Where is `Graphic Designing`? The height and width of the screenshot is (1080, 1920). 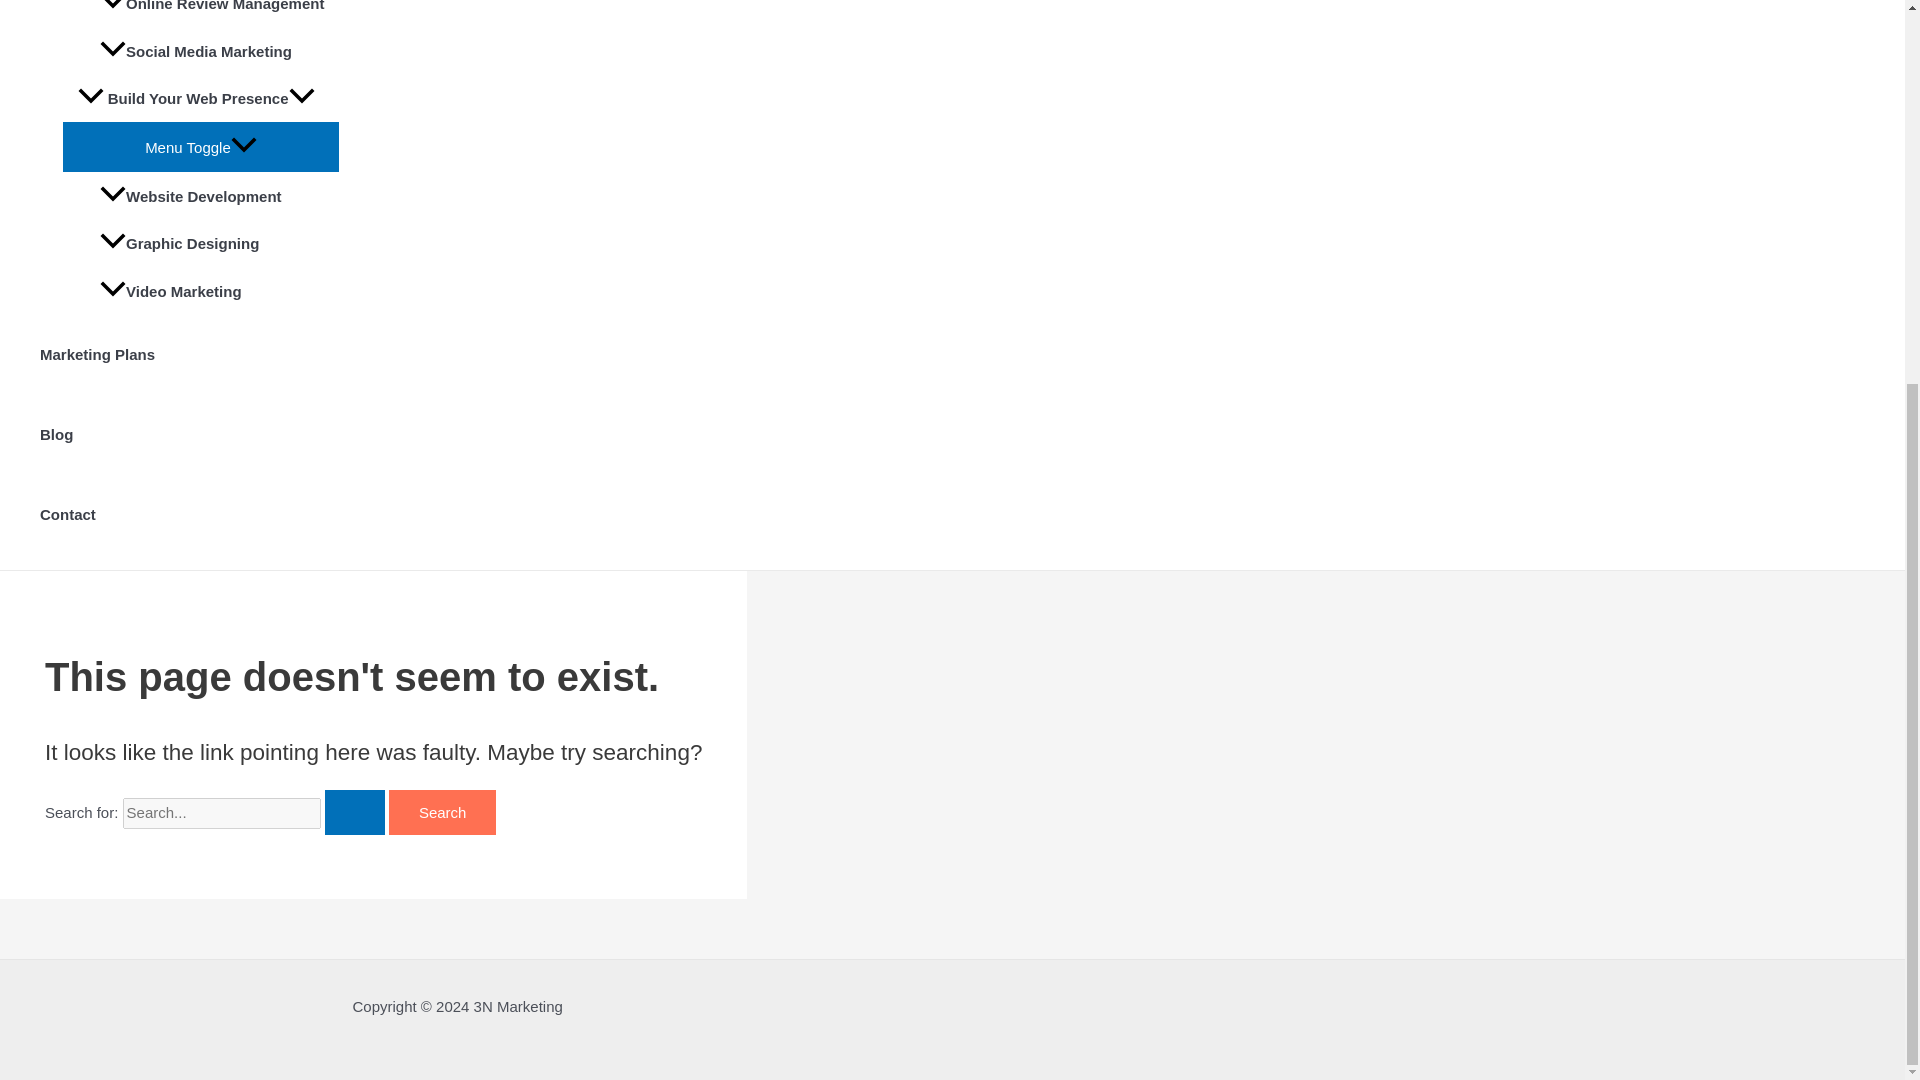 Graphic Designing is located at coordinates (212, 244).